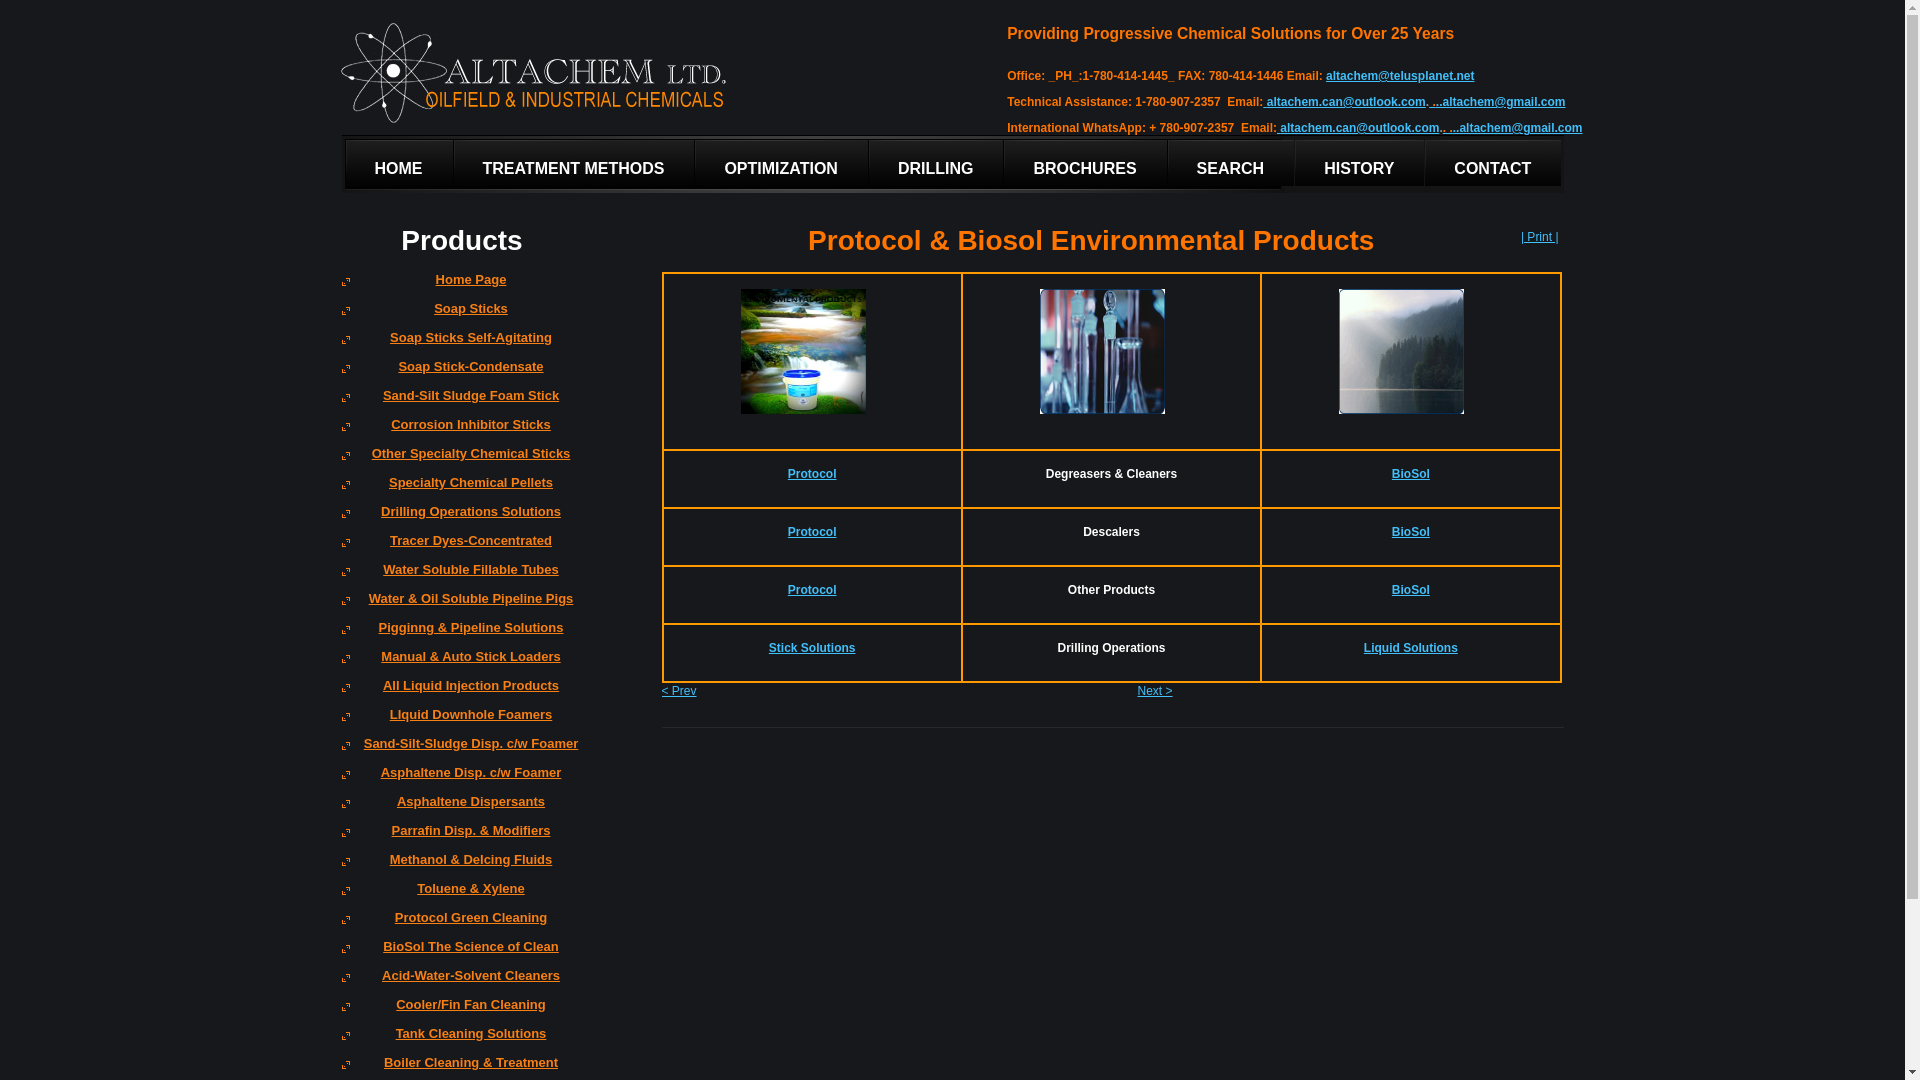  Describe the element at coordinates (462, 576) in the screenshot. I see `Water Soluble Fillable Tubes` at that location.